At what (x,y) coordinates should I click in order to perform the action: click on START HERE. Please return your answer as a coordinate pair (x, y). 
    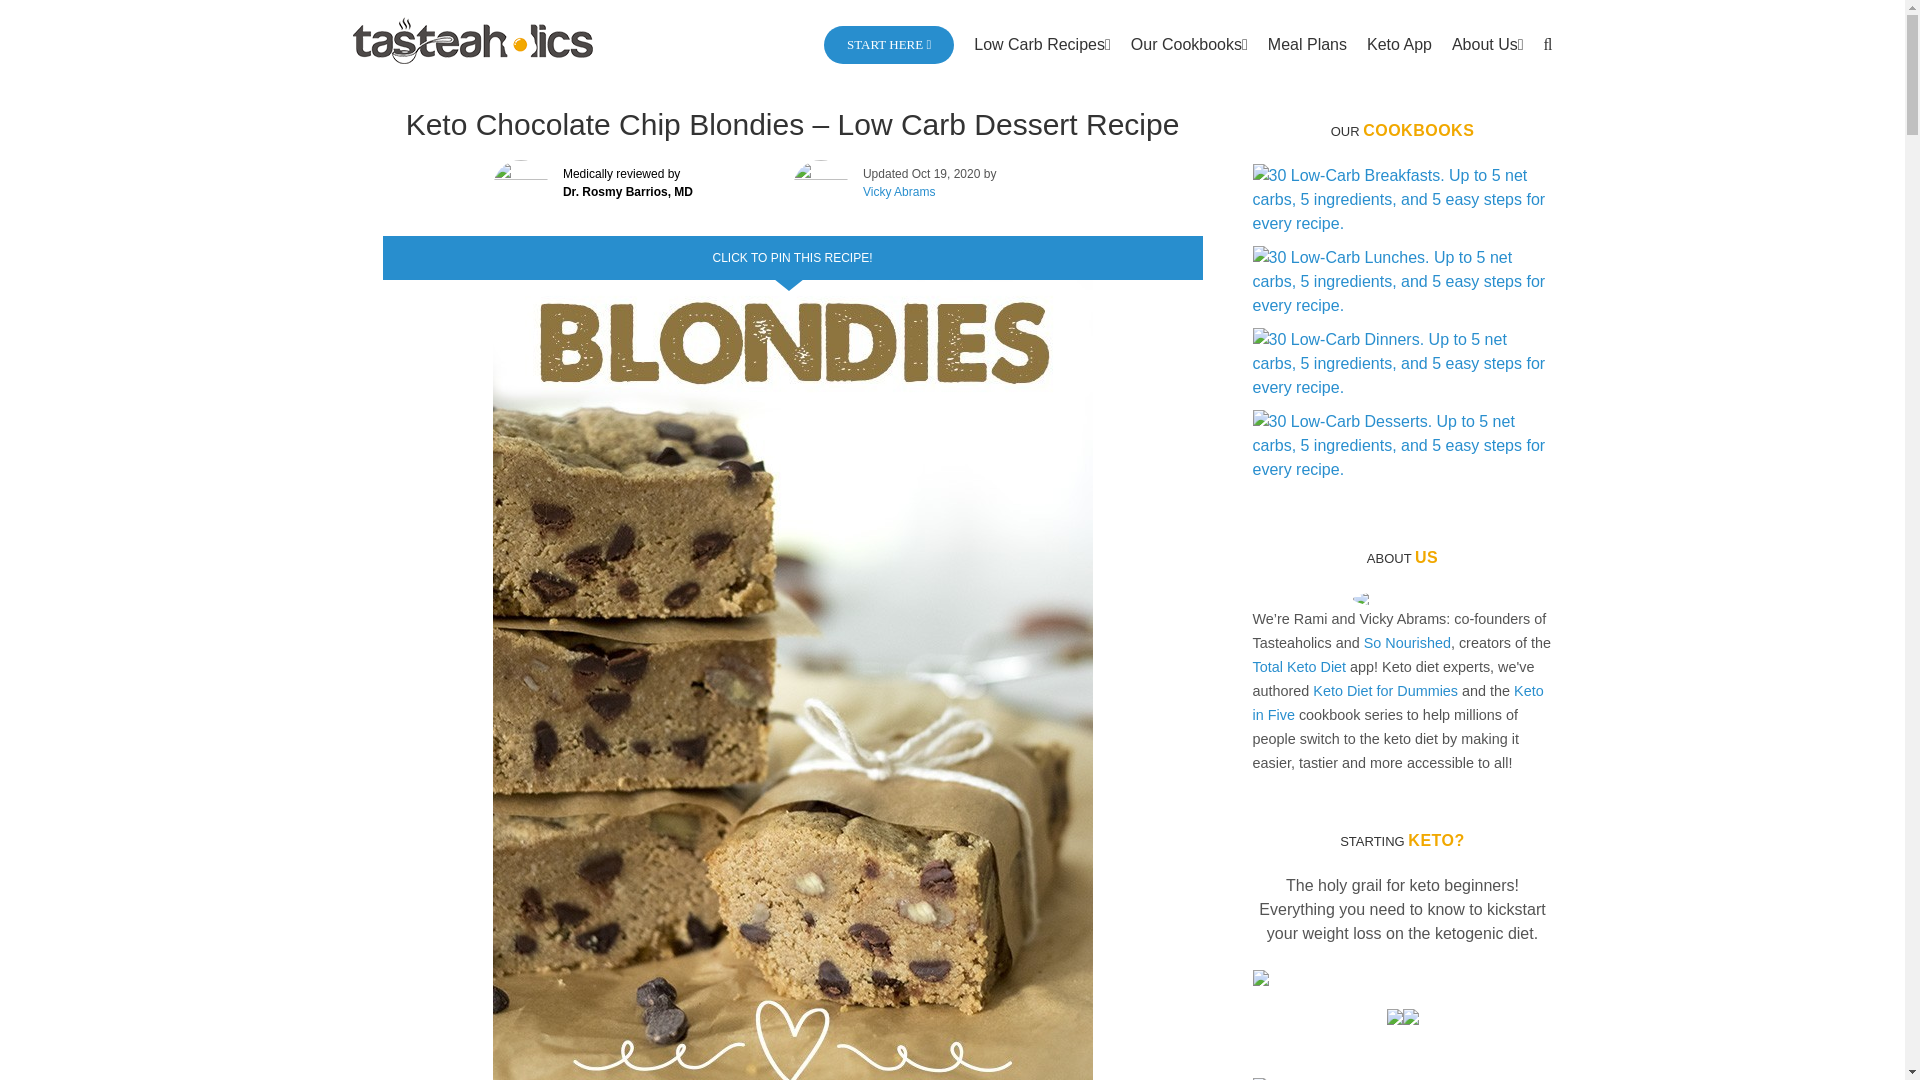
    Looking at the image, I should click on (888, 43).